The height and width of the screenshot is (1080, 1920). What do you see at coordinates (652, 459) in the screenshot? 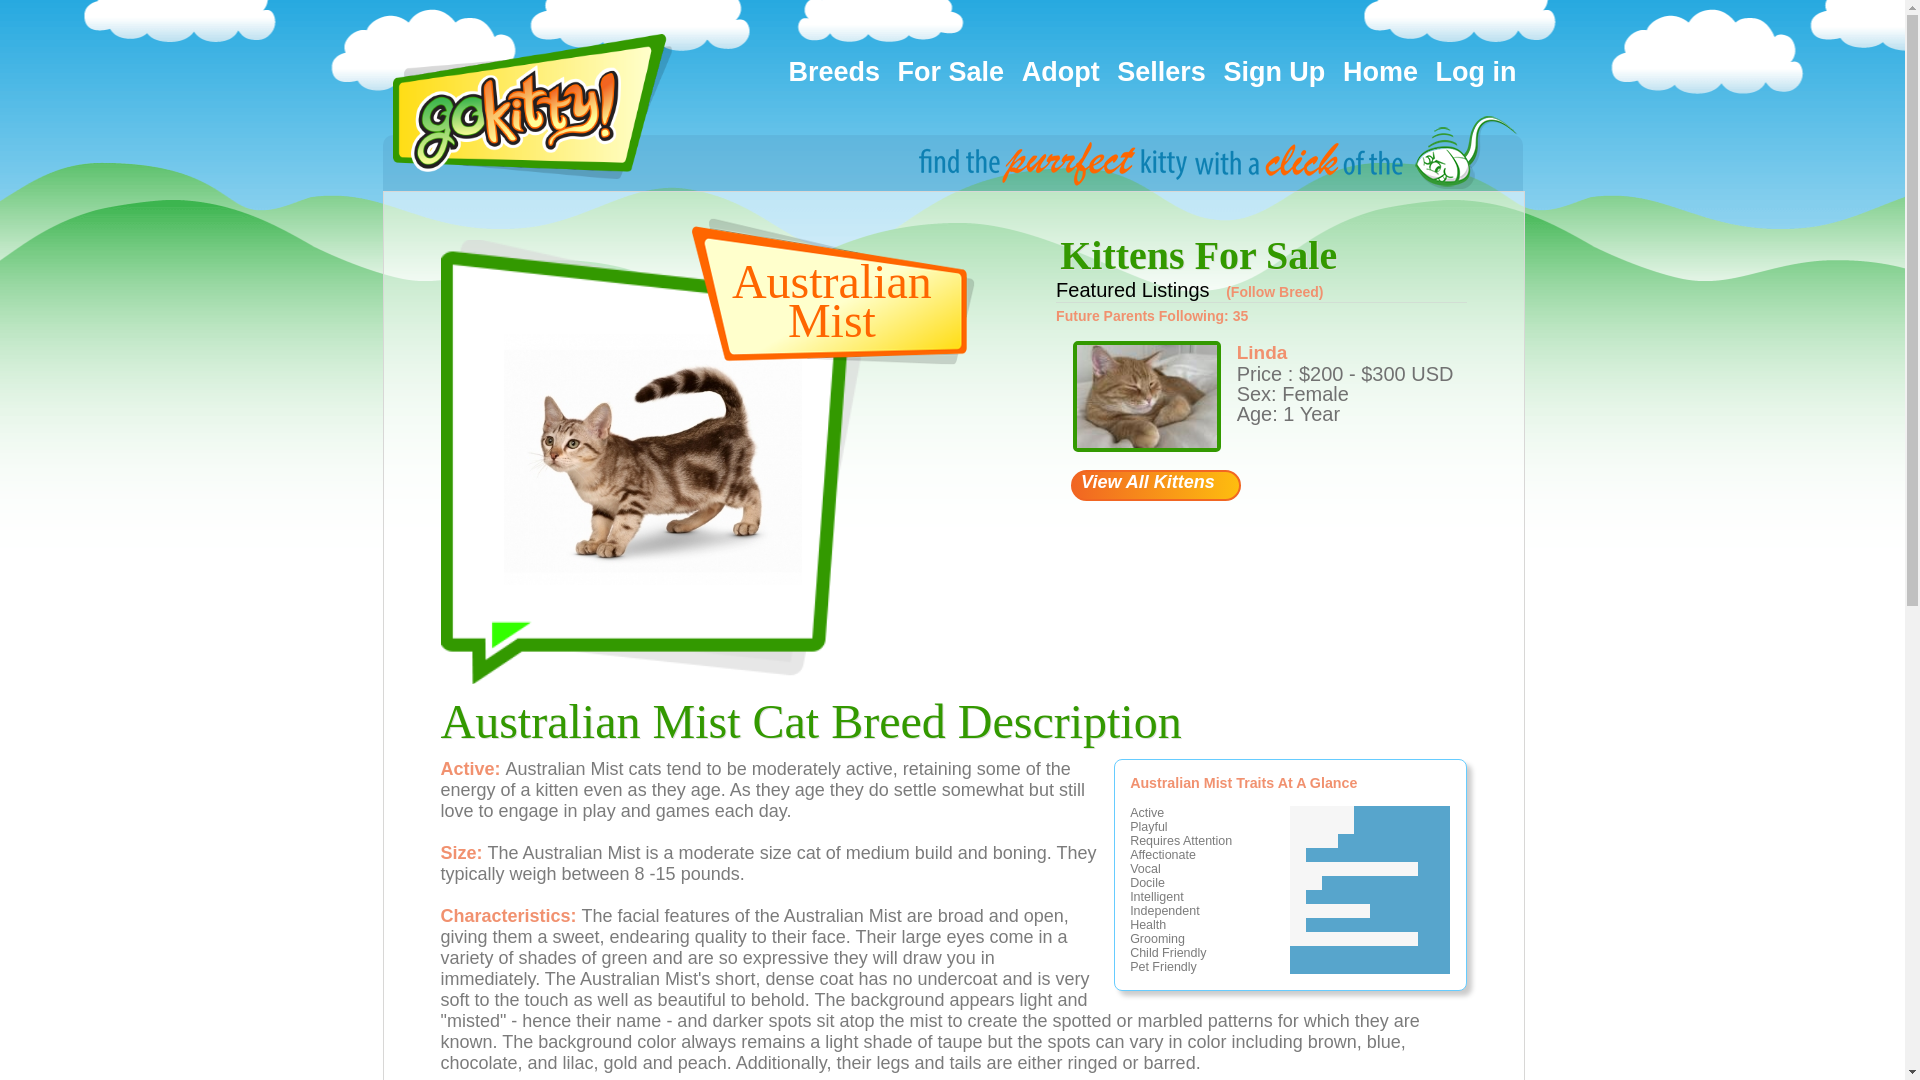
I see `Australian Mist Breed` at bounding box center [652, 459].